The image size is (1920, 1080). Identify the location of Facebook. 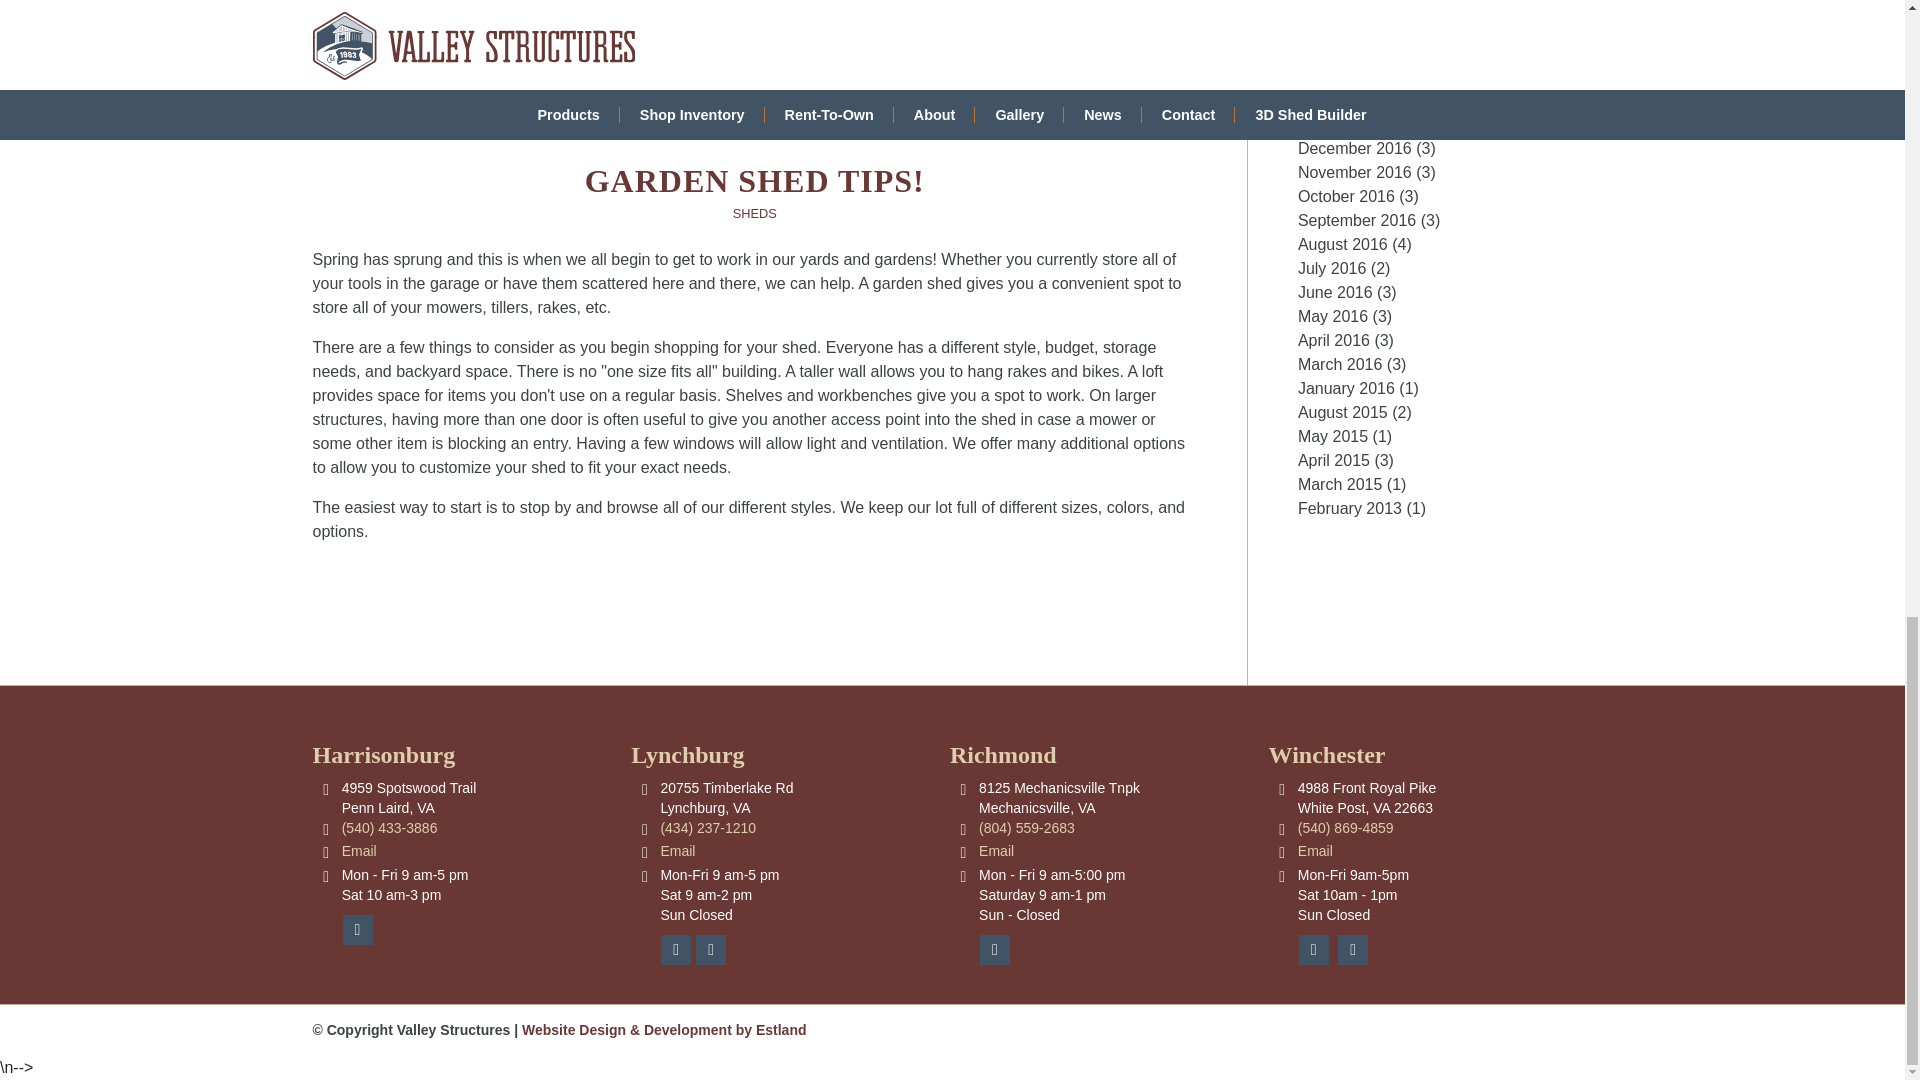
(356, 930).